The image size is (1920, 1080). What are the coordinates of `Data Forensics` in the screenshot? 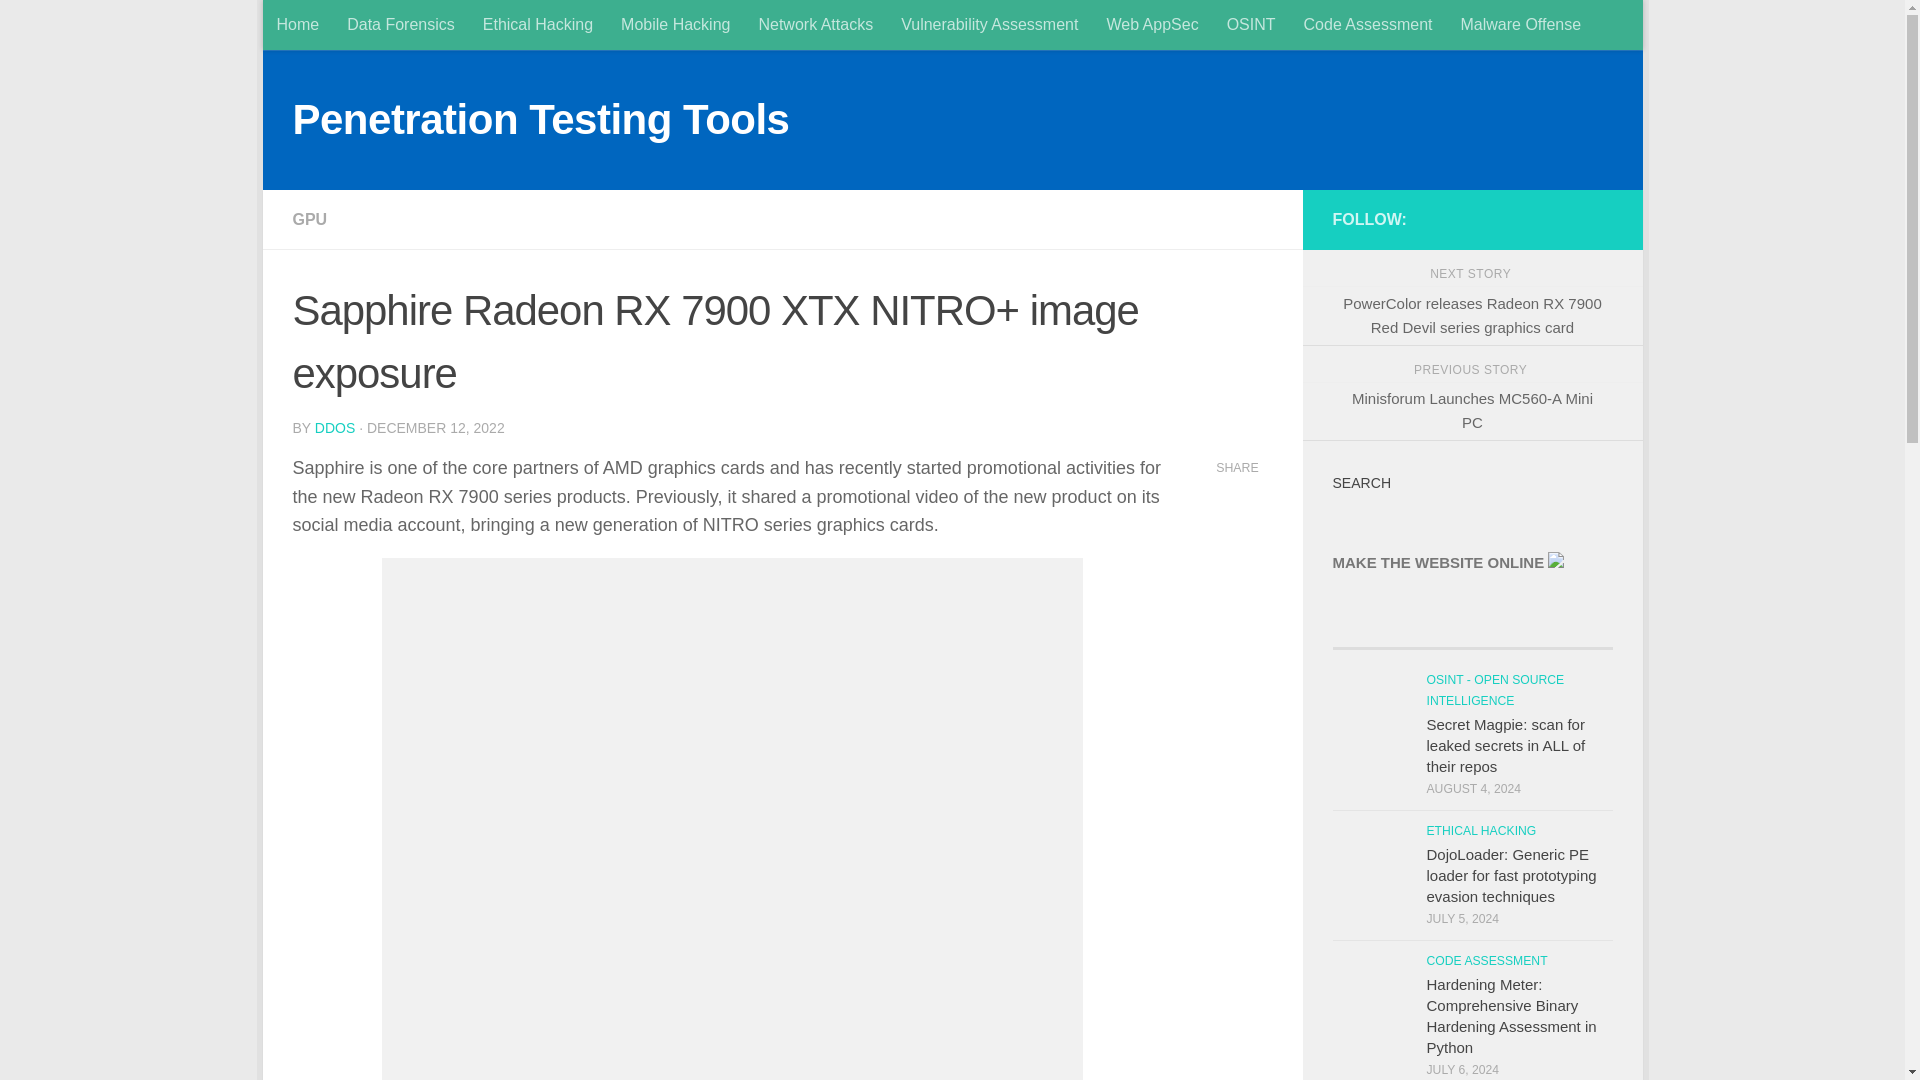 It's located at (400, 24).